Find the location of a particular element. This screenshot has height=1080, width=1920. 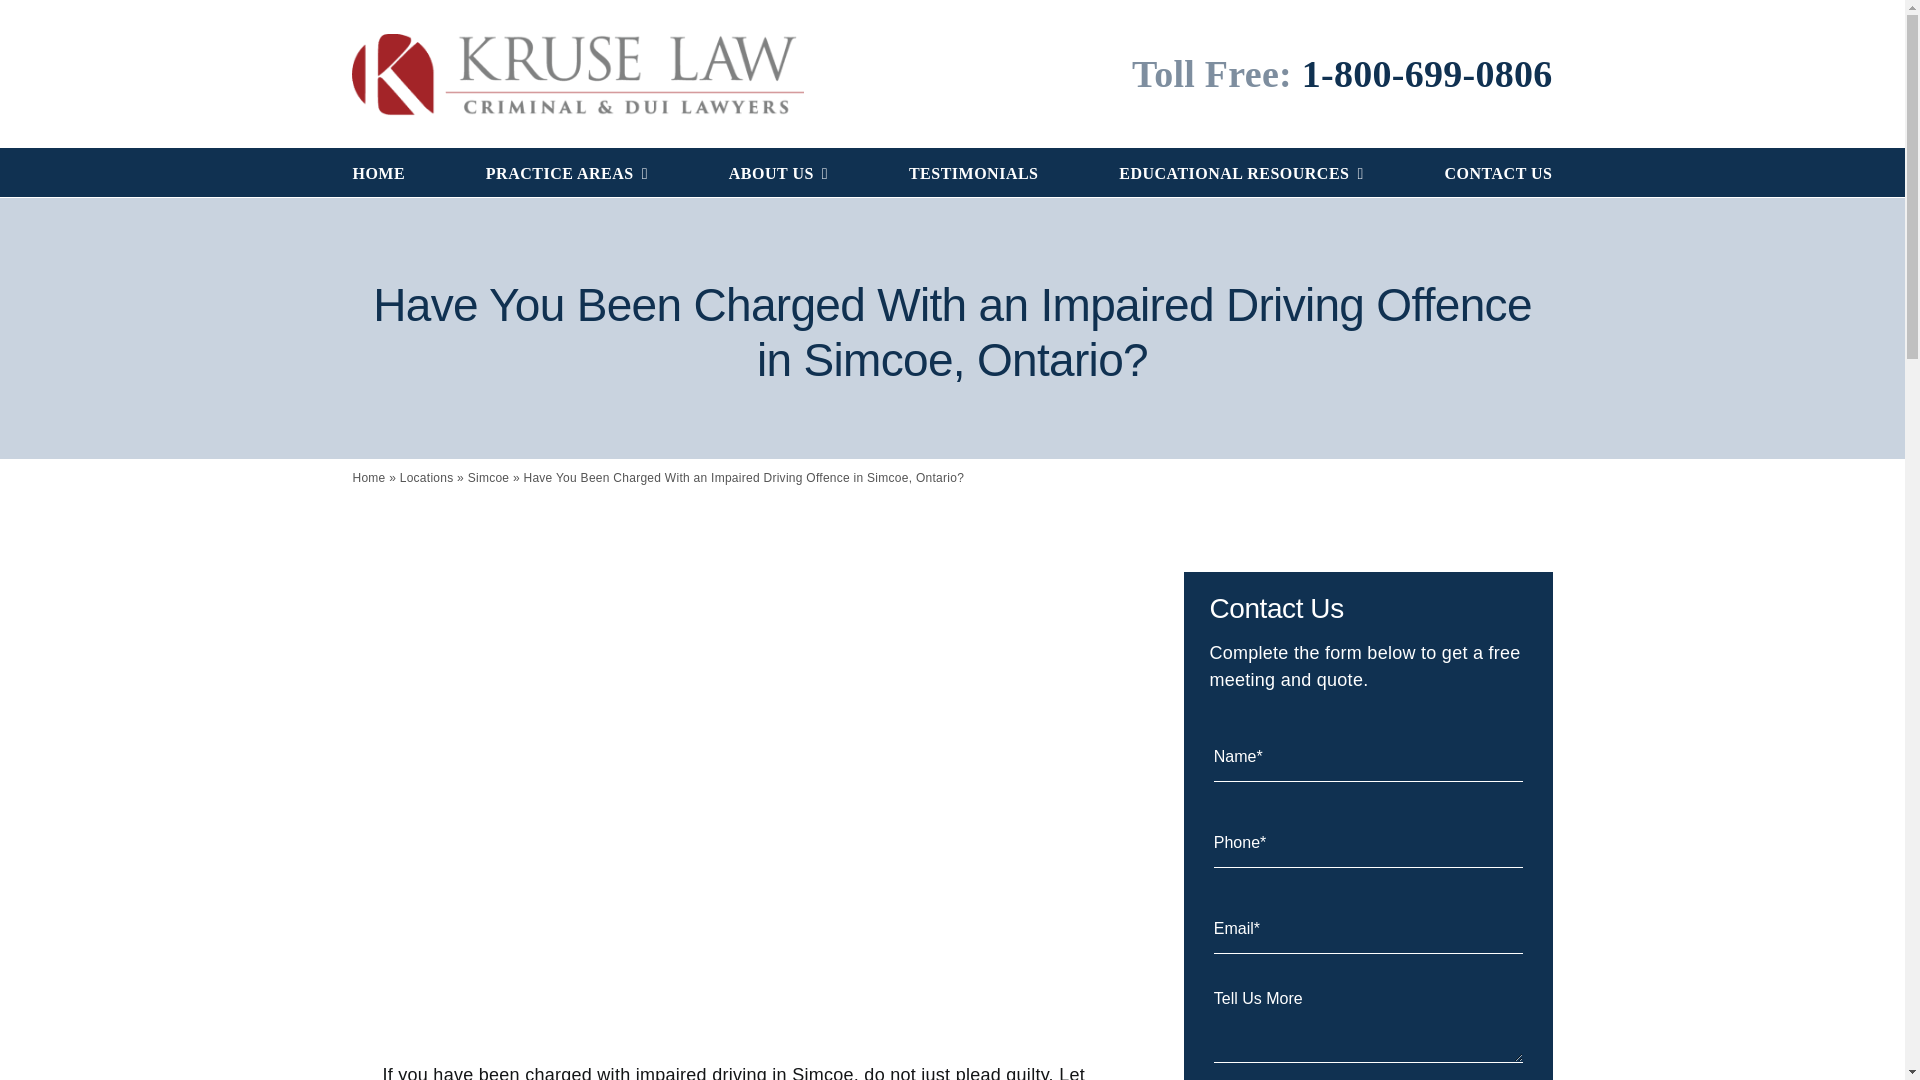

CONTACT US is located at coordinates (1497, 172).